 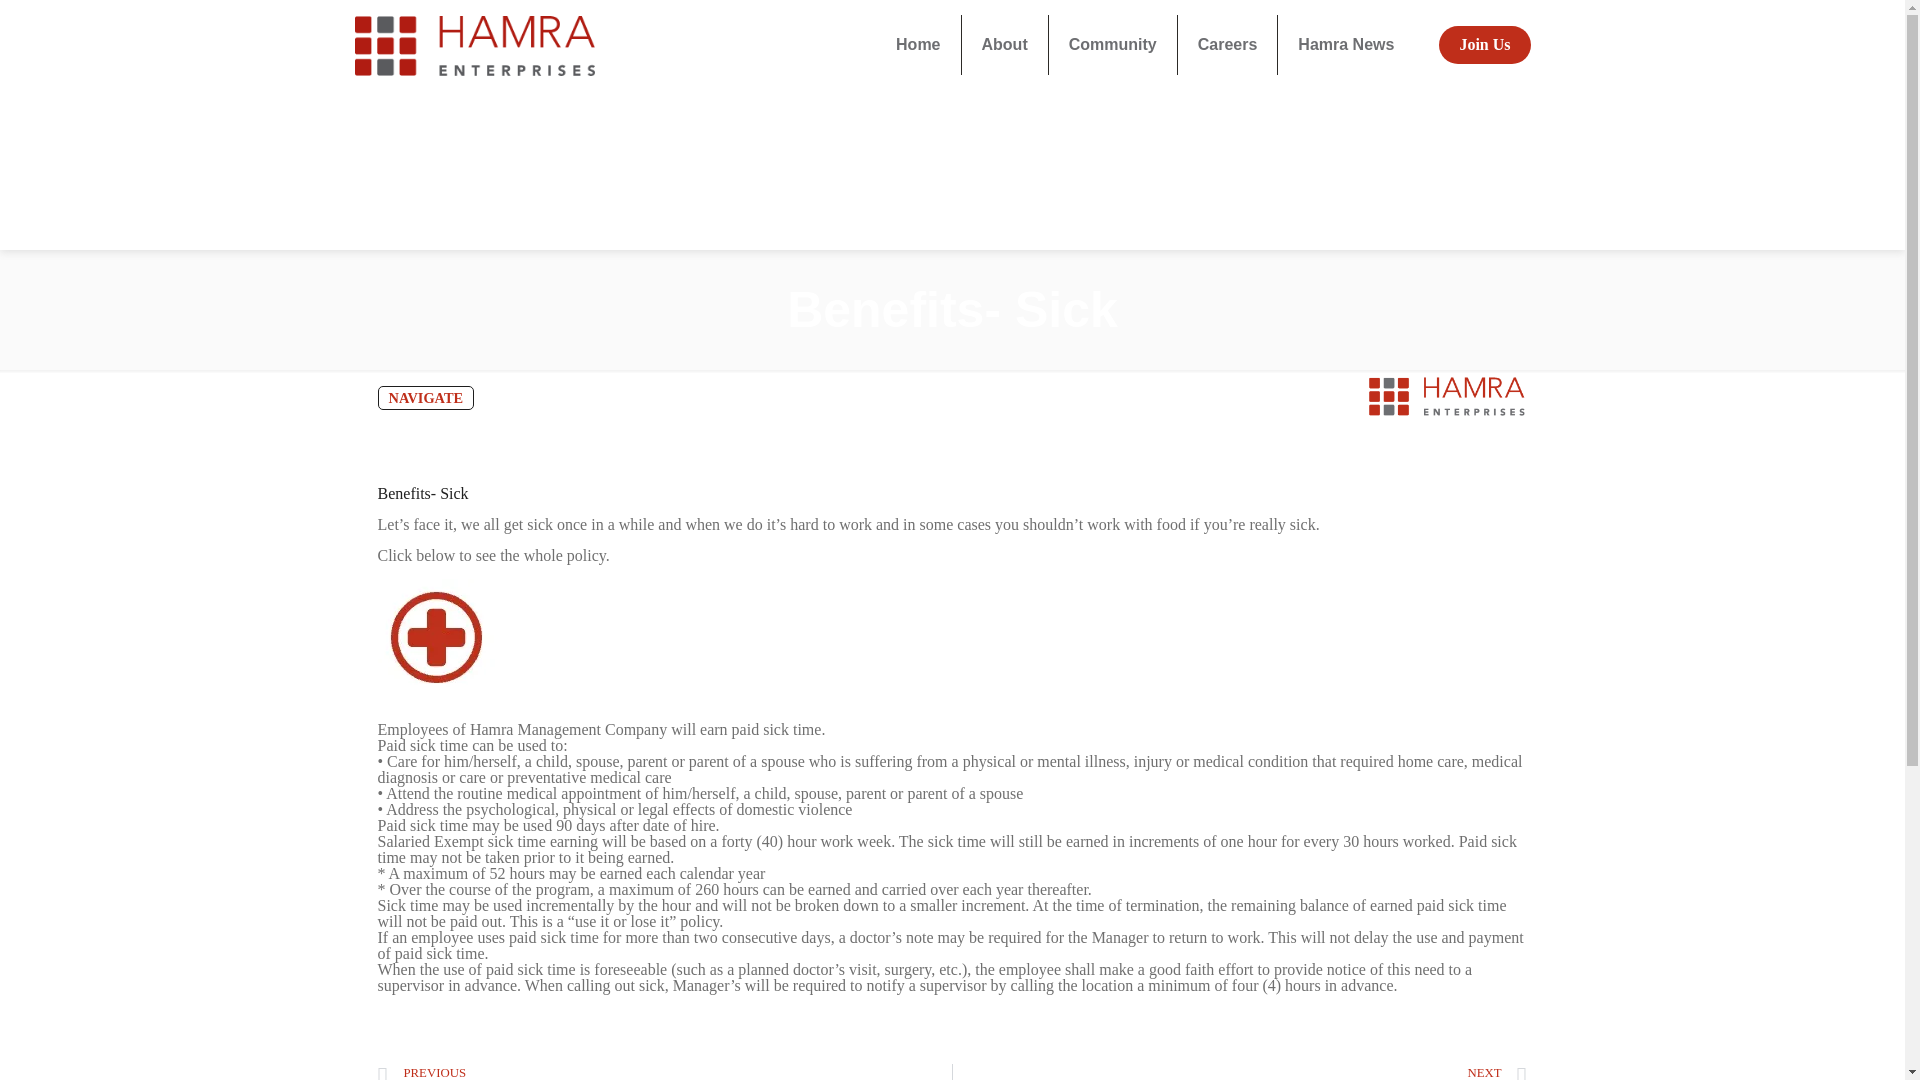 What do you see at coordinates (918, 44) in the screenshot?
I see `Home` at bounding box center [918, 44].